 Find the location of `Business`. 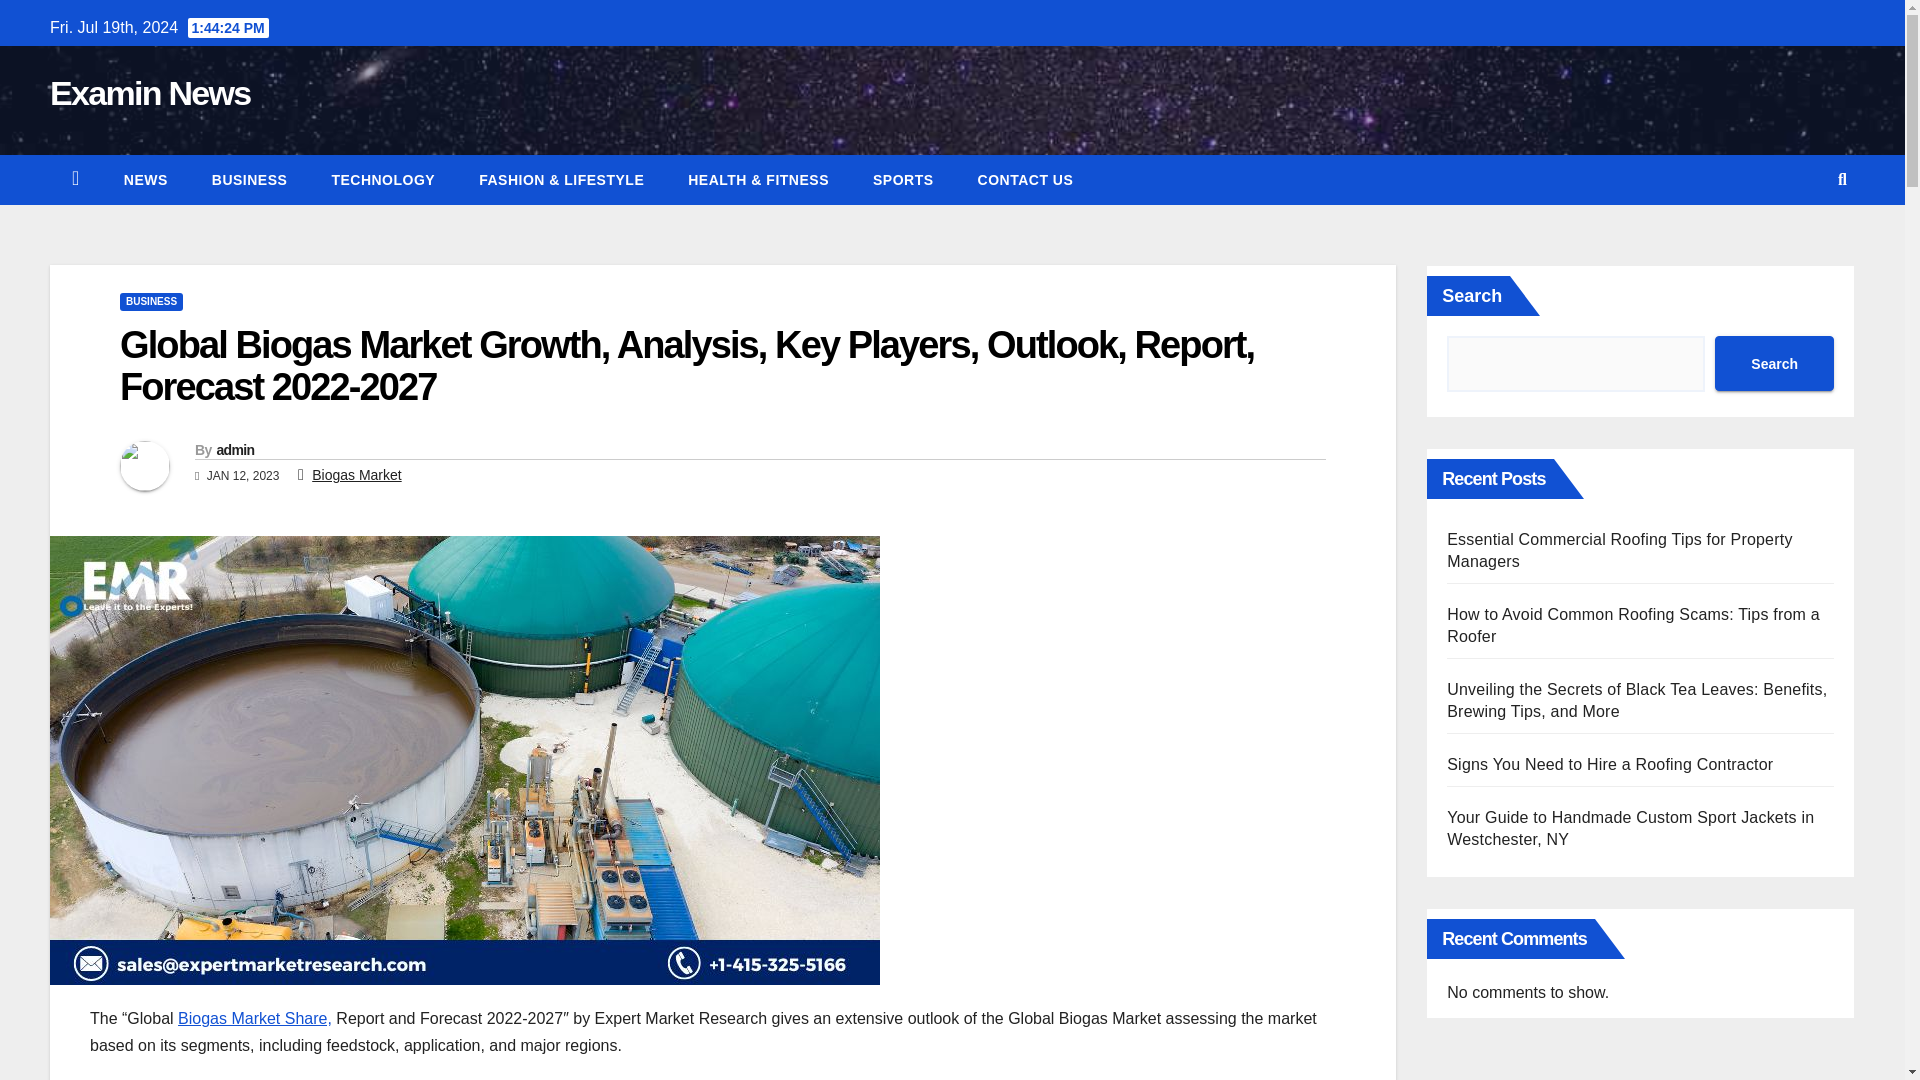

Business is located at coordinates (250, 180).